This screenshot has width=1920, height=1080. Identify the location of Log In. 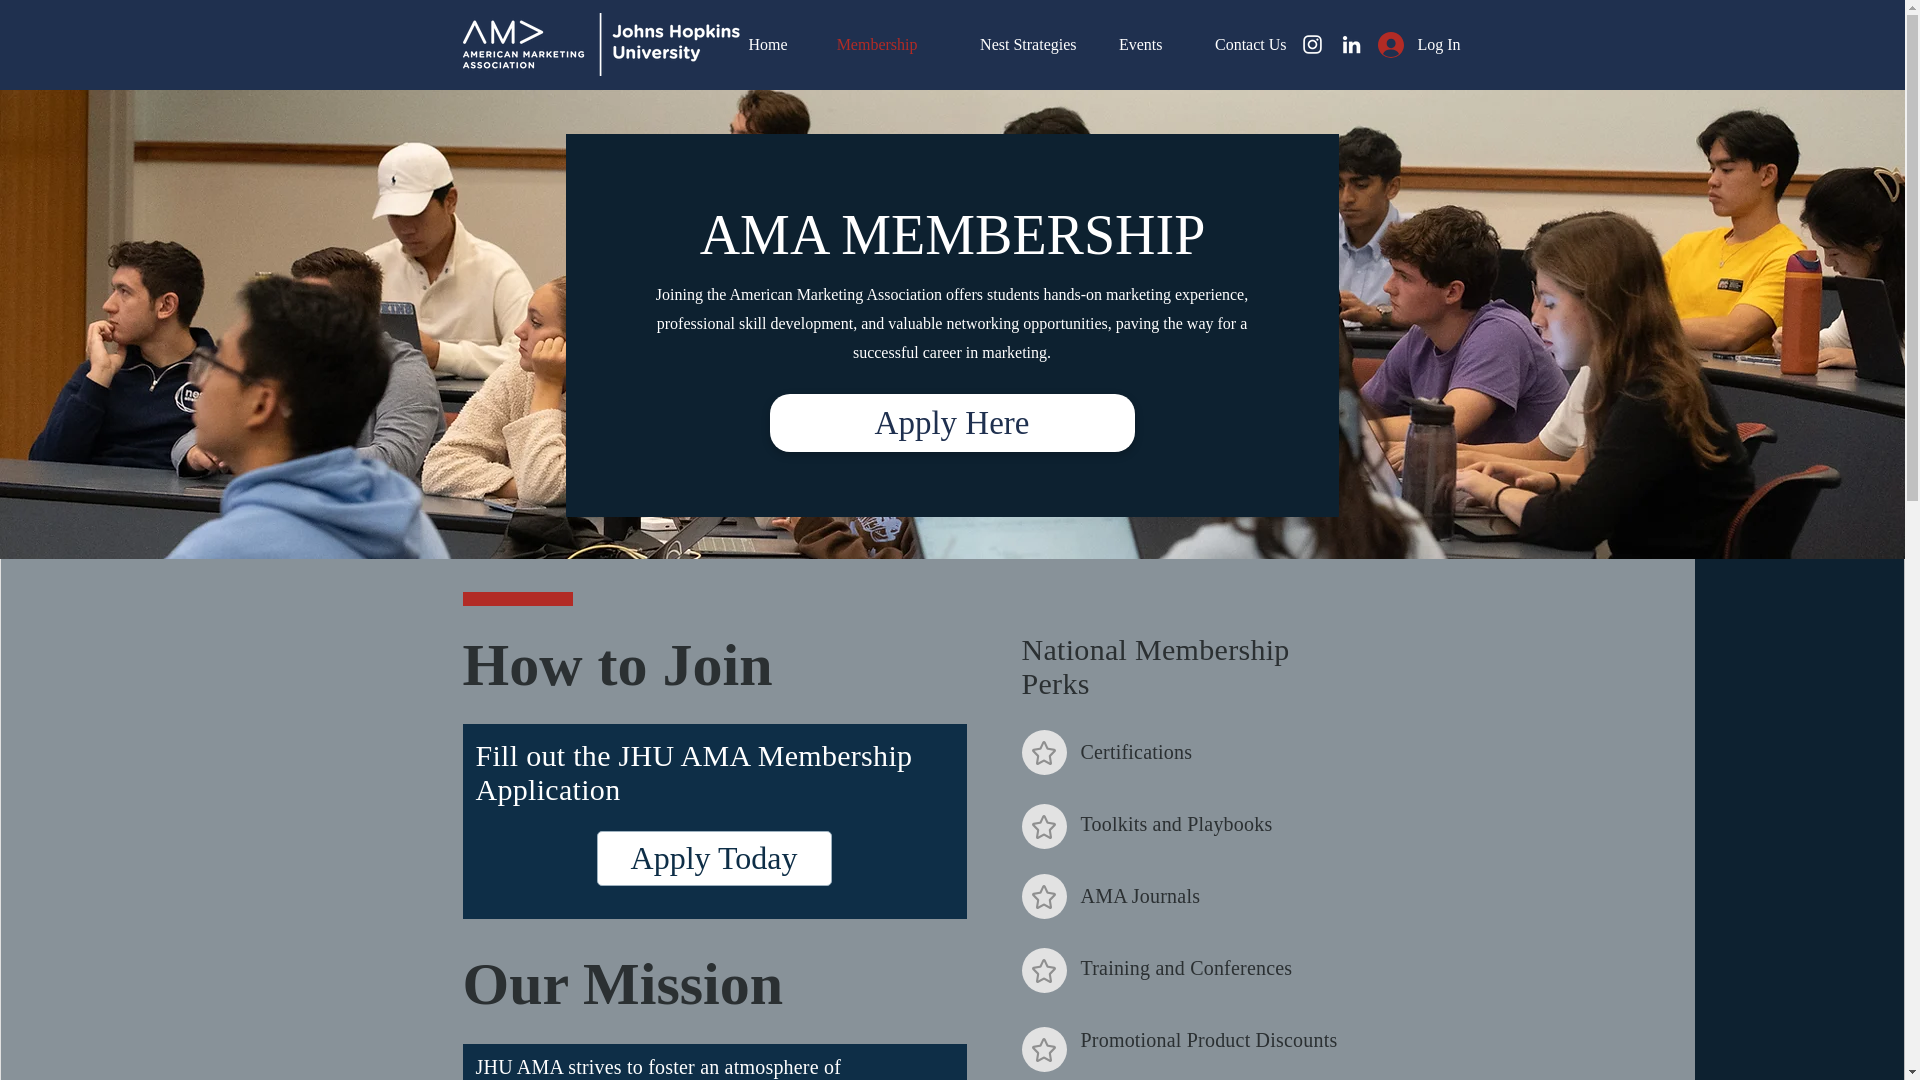
(1403, 44).